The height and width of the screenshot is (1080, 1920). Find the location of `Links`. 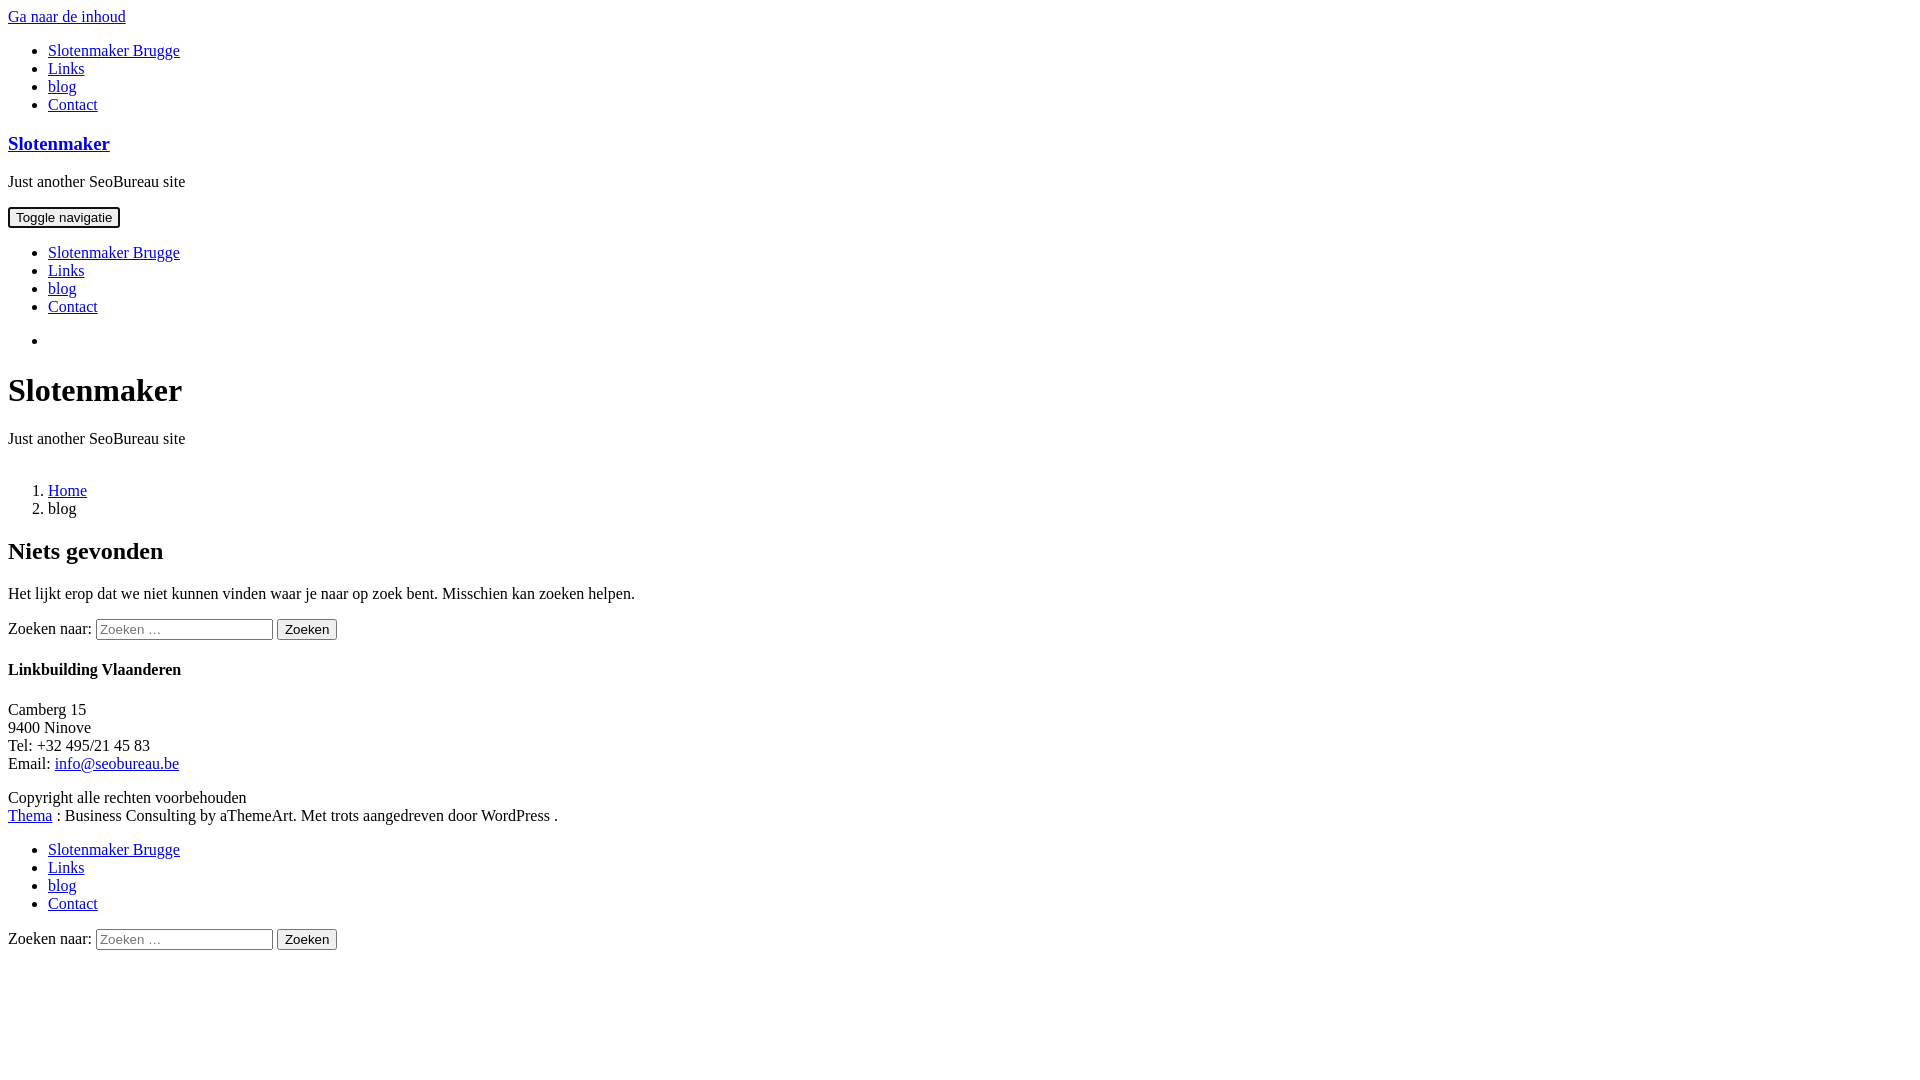

Links is located at coordinates (66, 868).